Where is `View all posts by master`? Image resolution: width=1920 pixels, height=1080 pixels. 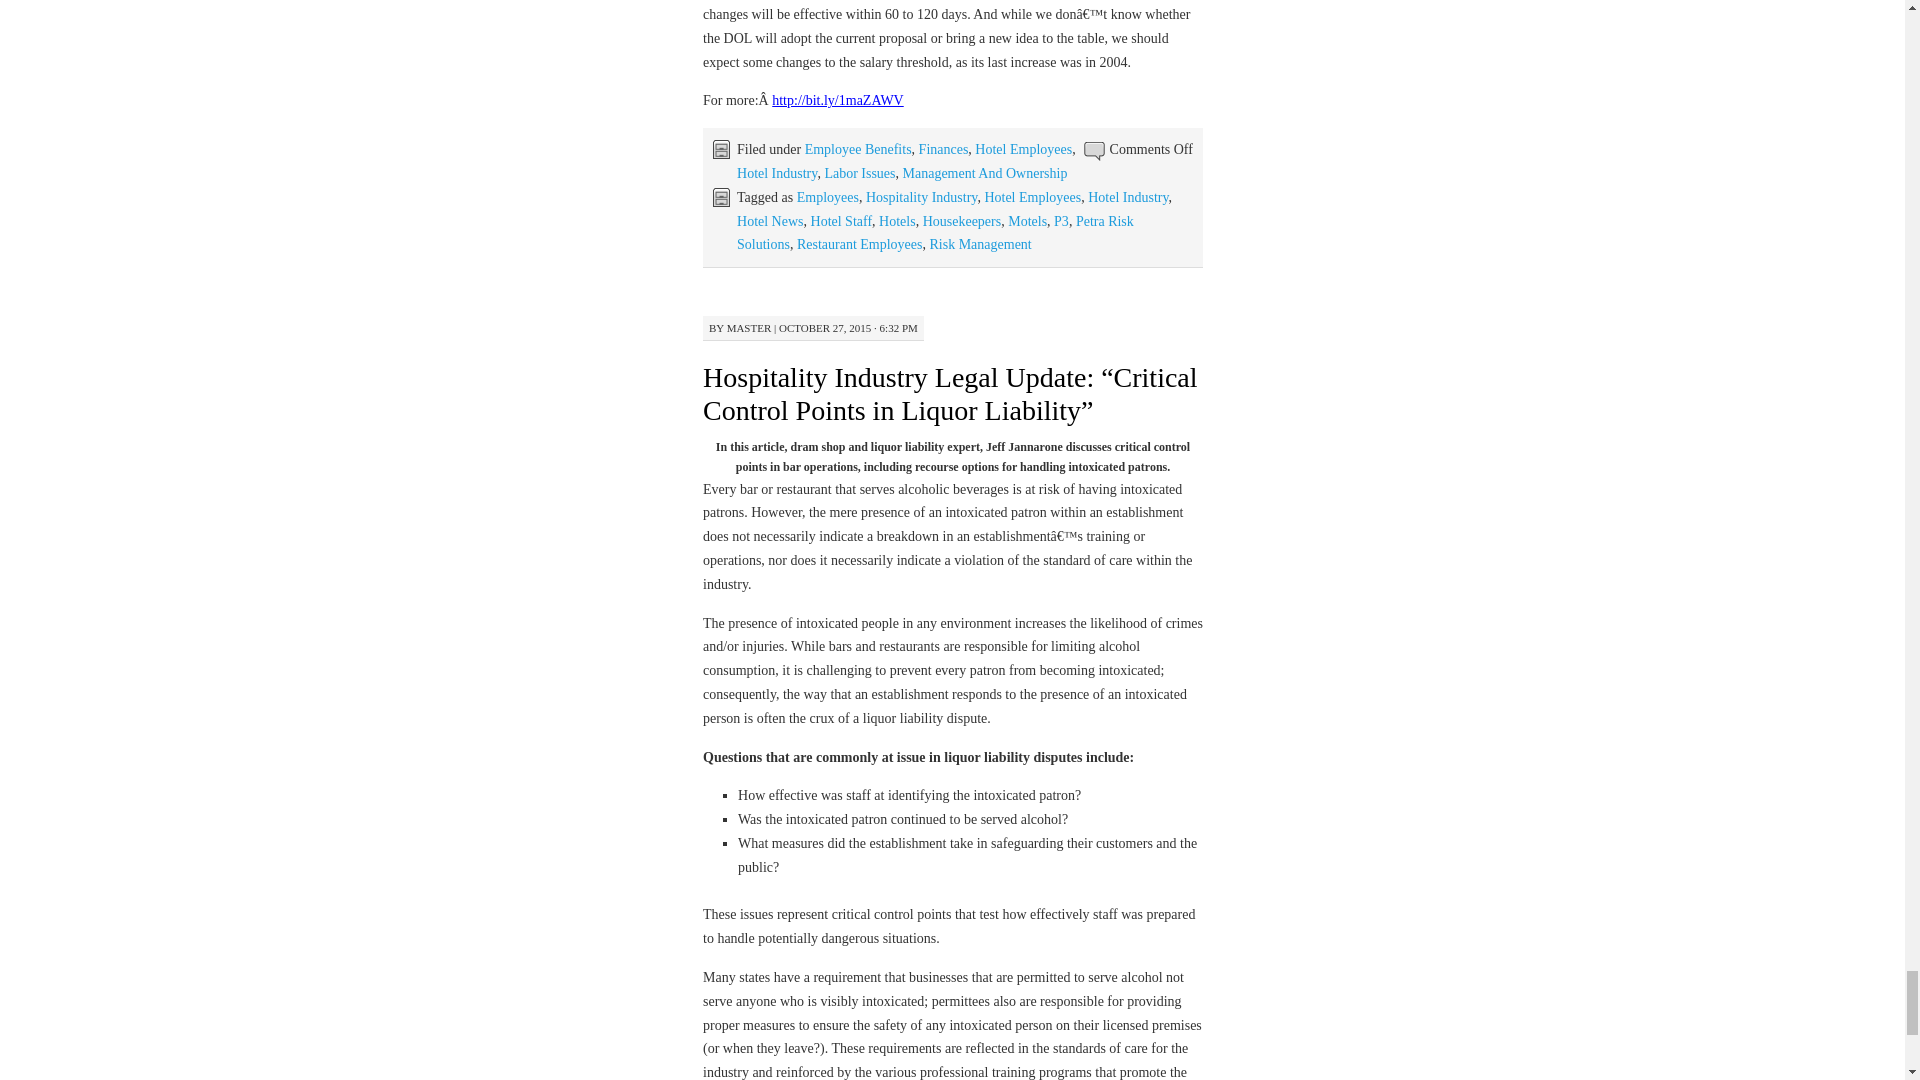
View all posts by master is located at coordinates (749, 327).